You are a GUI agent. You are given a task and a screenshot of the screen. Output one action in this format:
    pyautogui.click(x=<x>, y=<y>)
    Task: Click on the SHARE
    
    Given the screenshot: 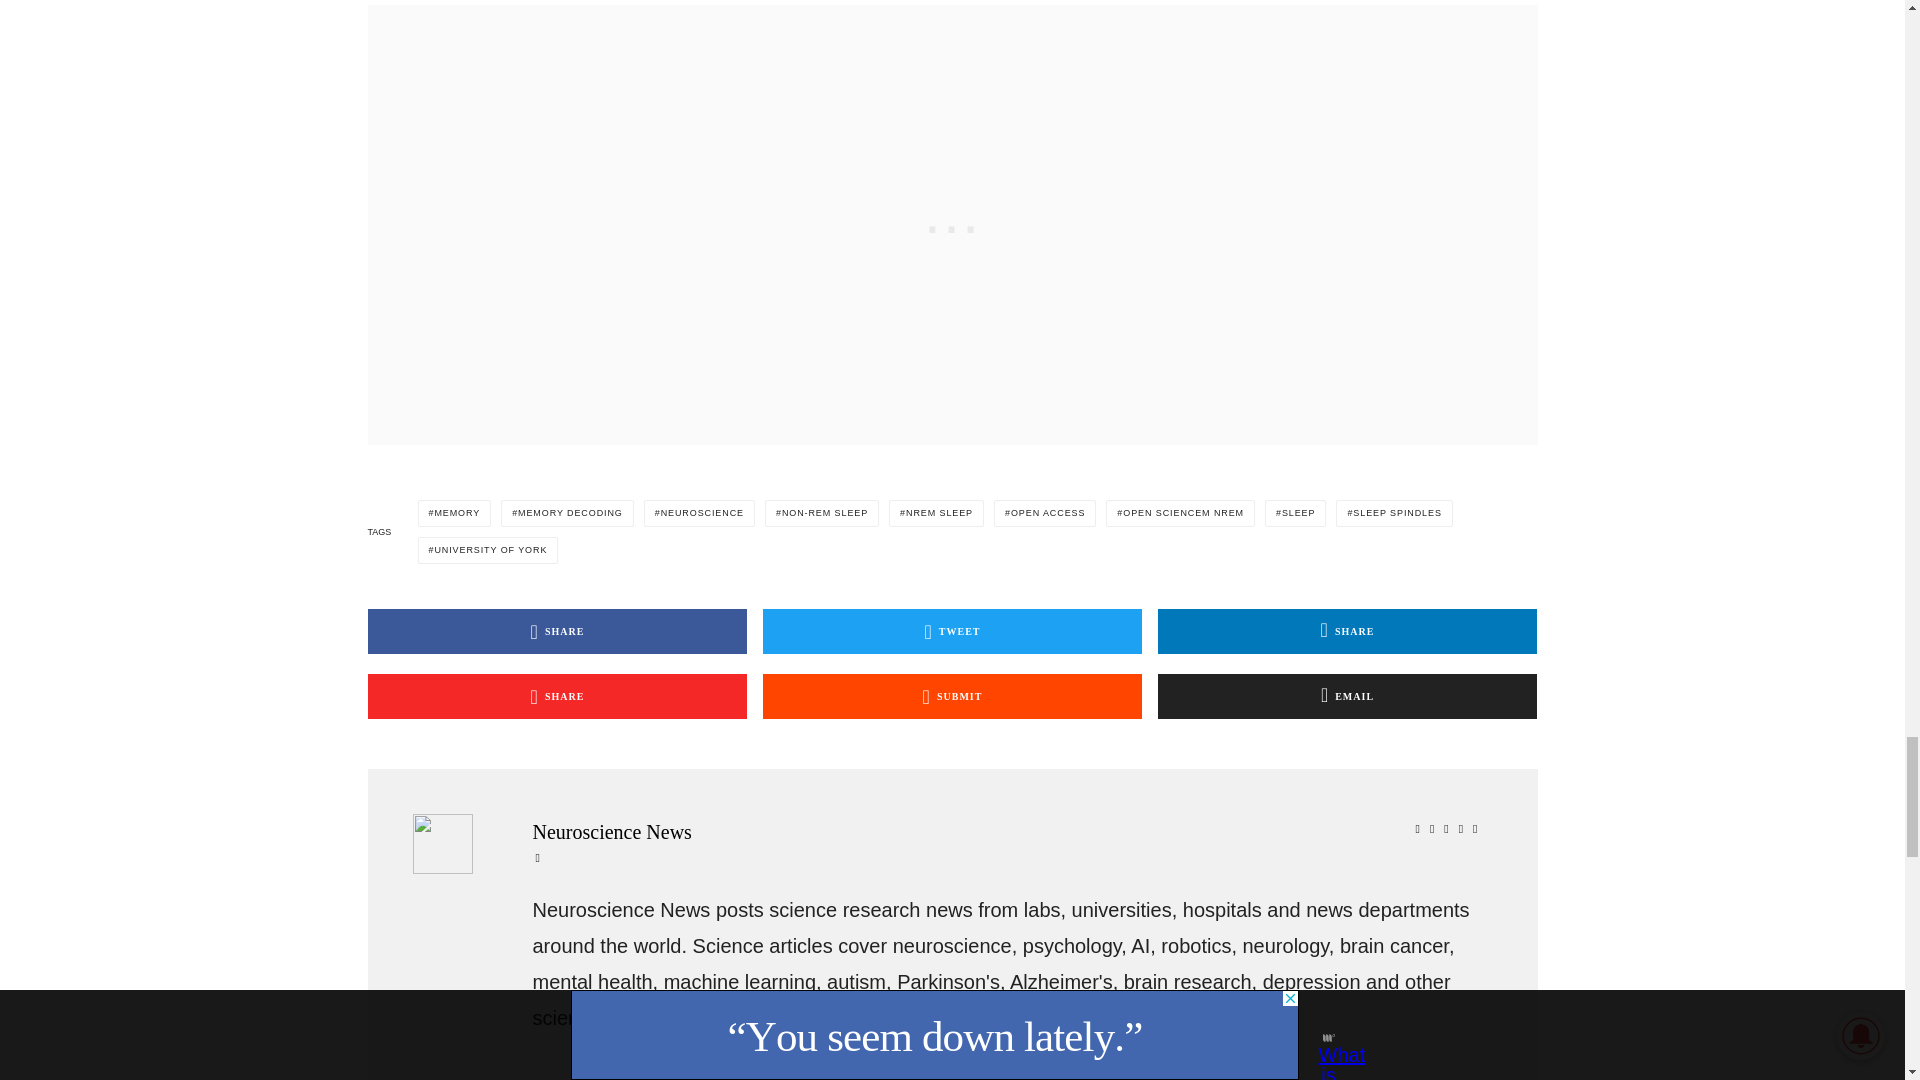 What is the action you would take?
    pyautogui.click(x=558, y=632)
    